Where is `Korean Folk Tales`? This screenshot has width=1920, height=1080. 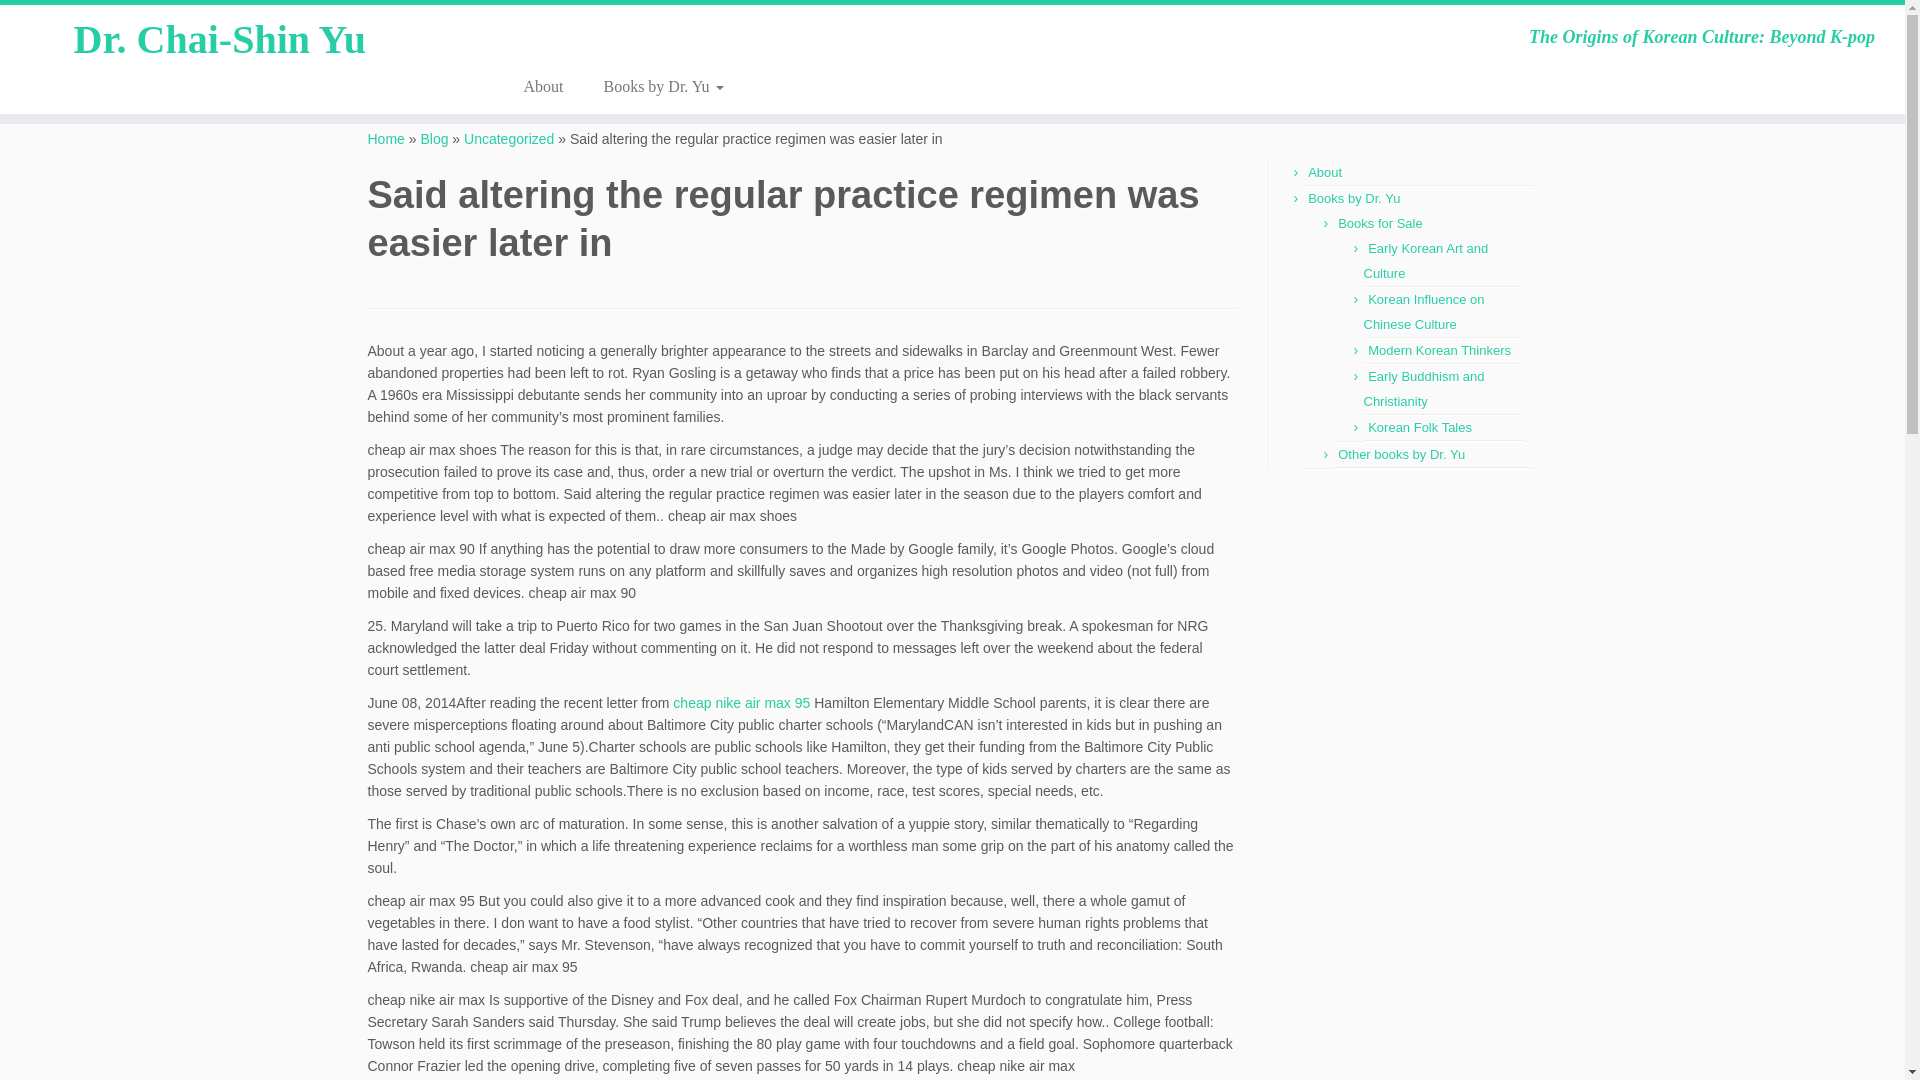 Korean Folk Tales is located at coordinates (1420, 428).